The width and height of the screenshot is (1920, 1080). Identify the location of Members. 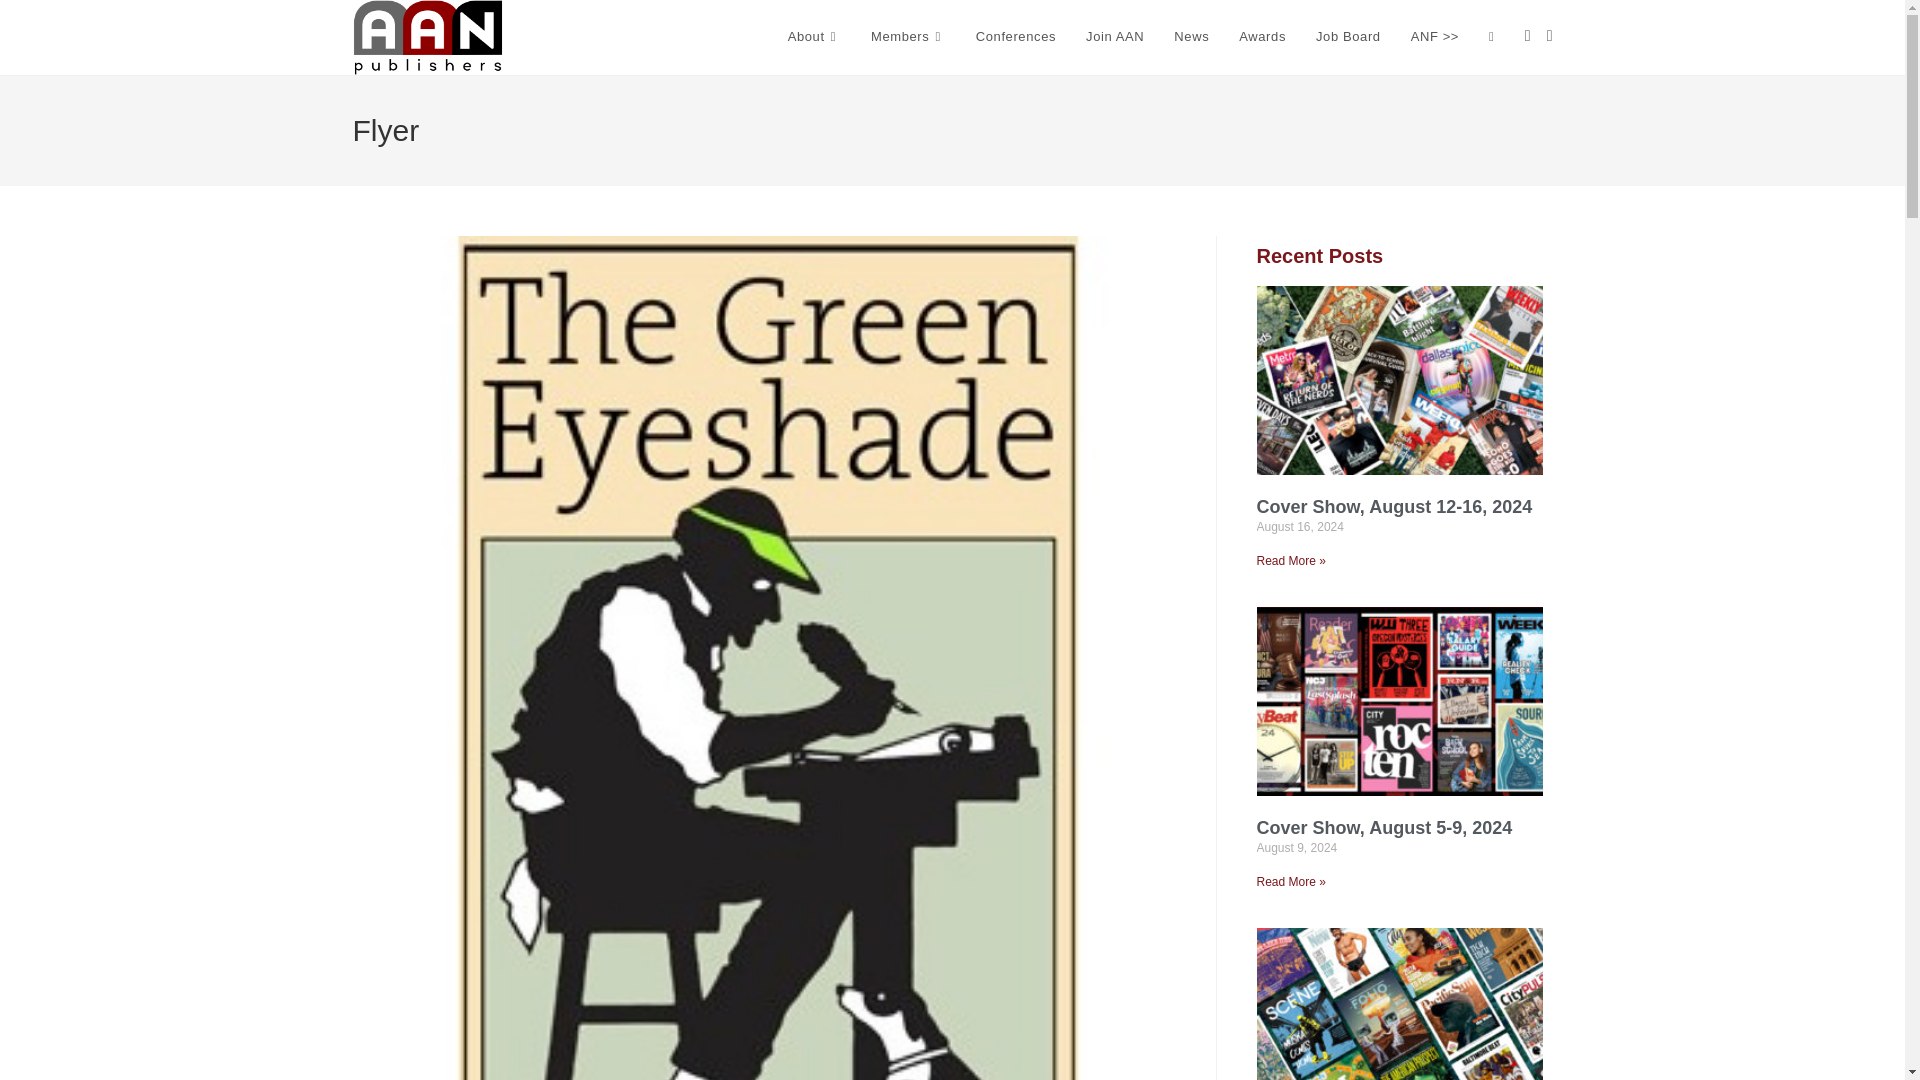
(908, 37).